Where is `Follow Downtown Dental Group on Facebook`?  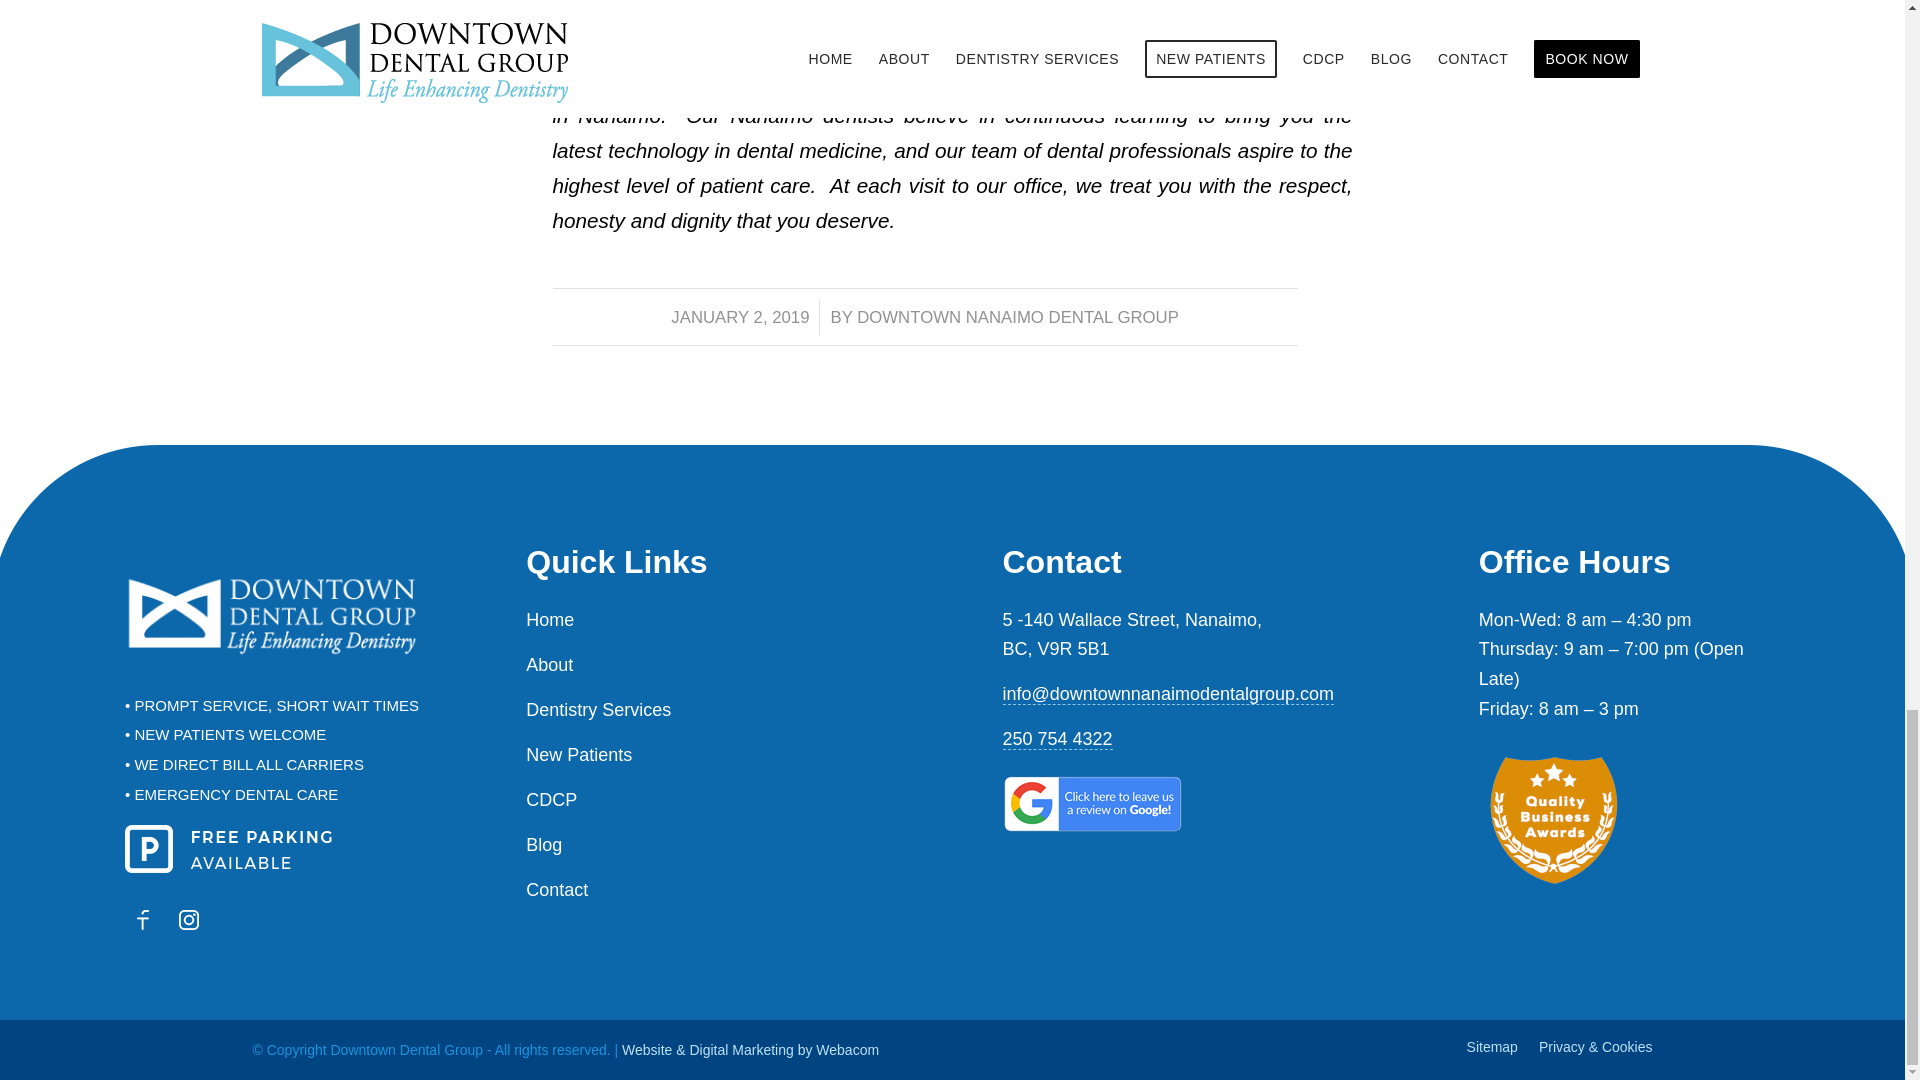 Follow Downtown Dental Group on Facebook is located at coordinates (142, 920).